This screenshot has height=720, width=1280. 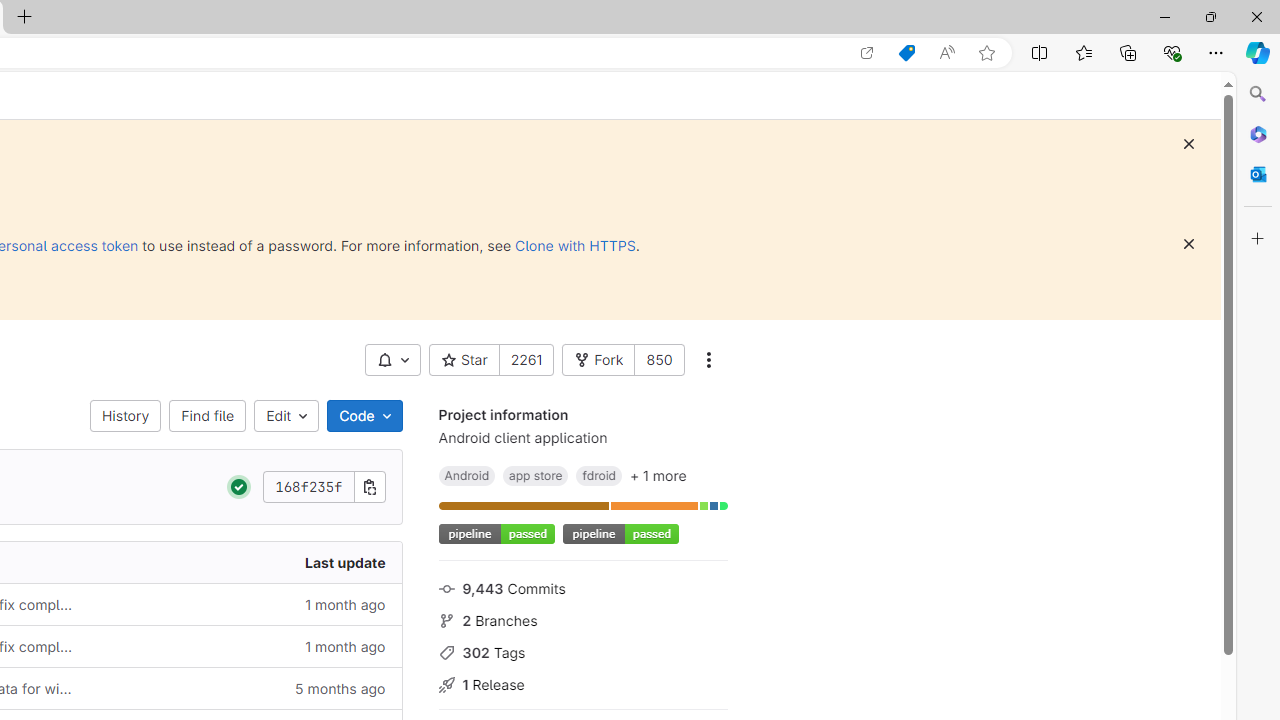 I want to click on app store, so click(x=536, y=475).